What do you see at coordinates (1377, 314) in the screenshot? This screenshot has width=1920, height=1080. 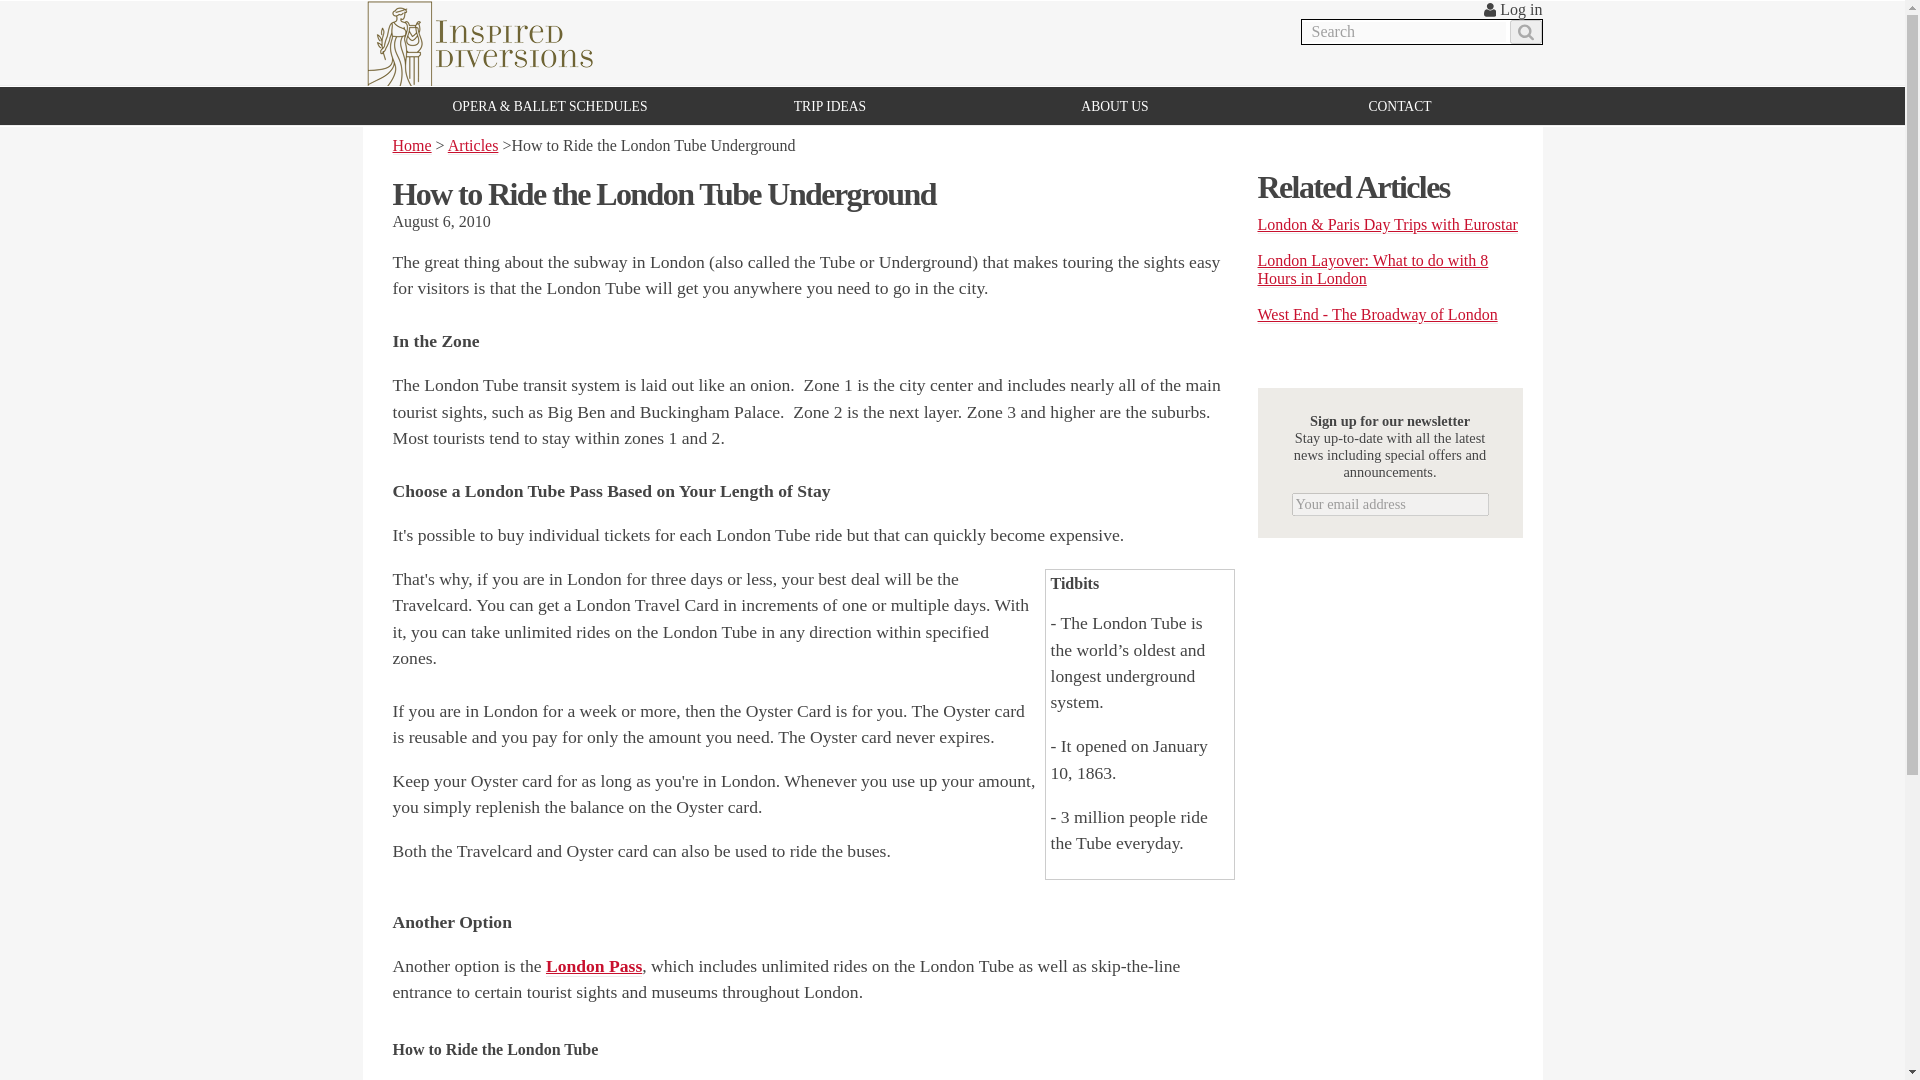 I see `West End - The Broadway of London` at bounding box center [1377, 314].